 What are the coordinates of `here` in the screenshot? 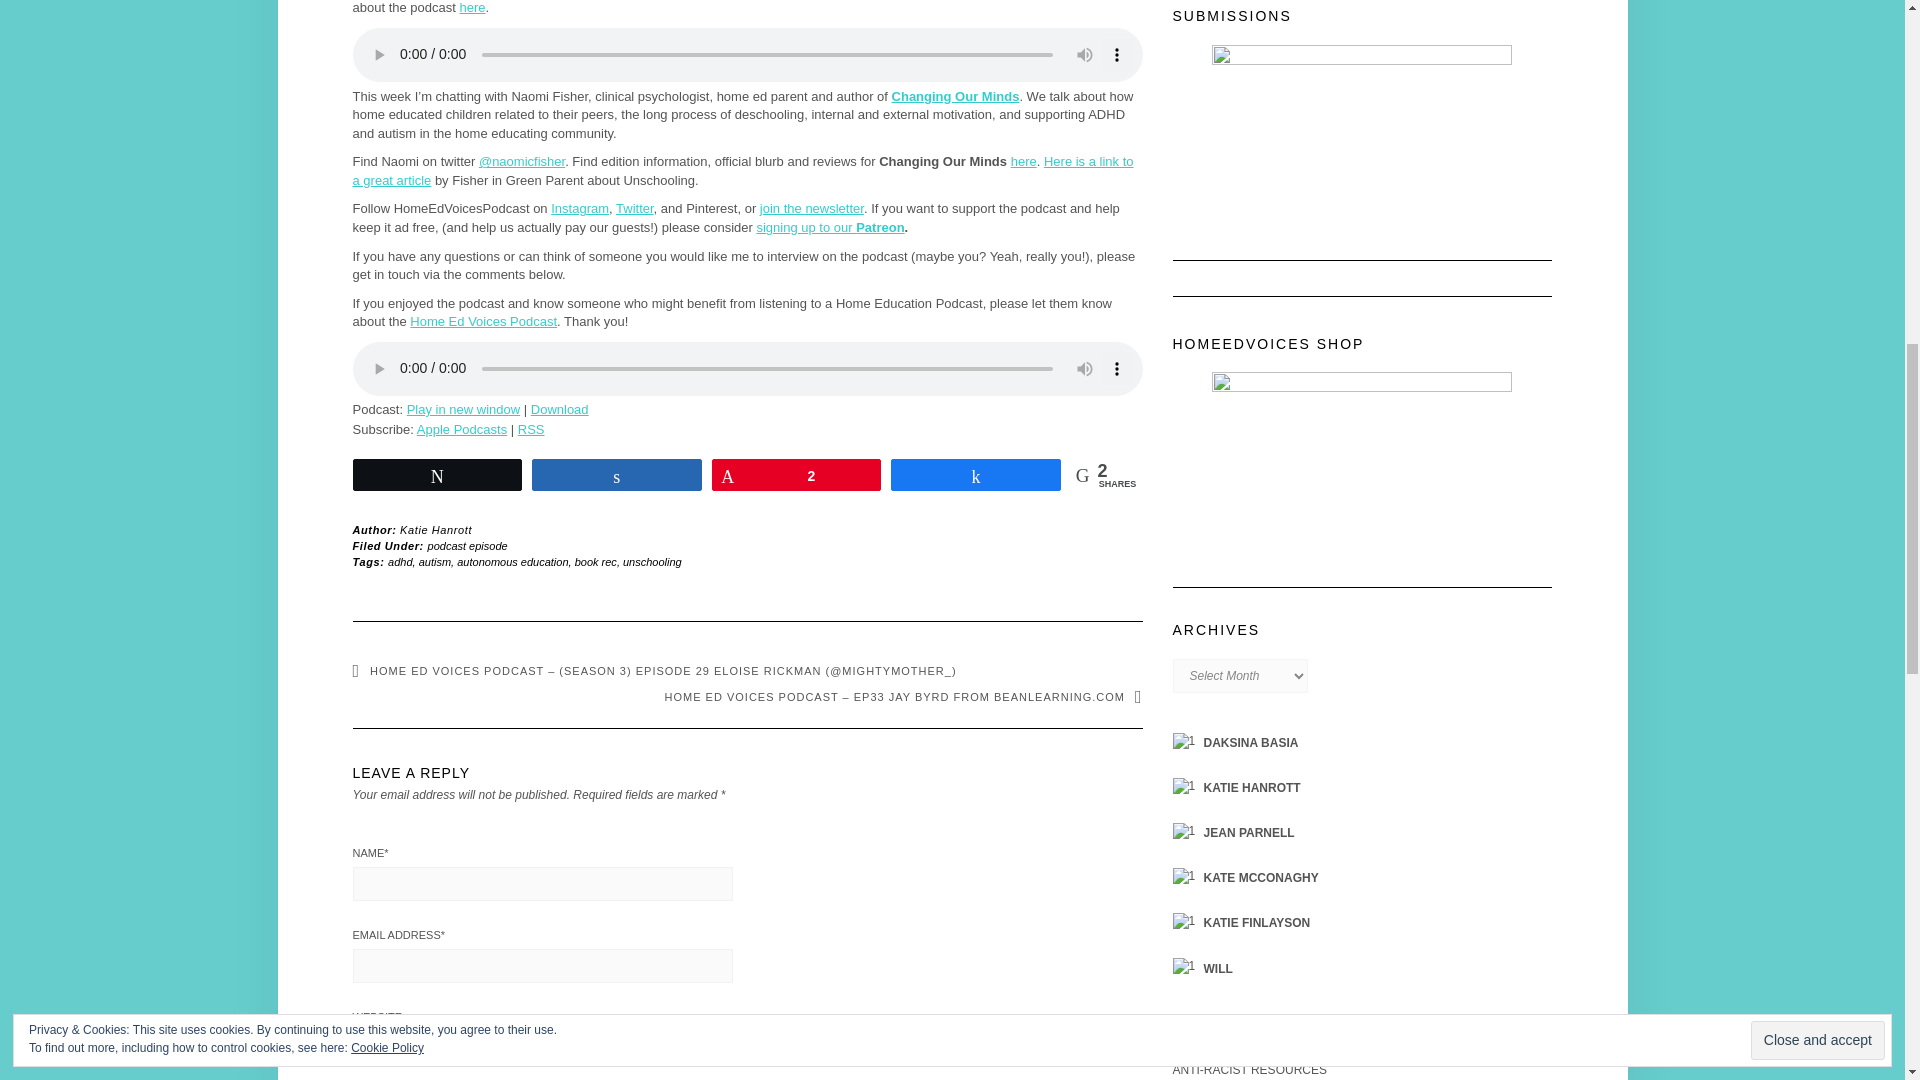 It's located at (1024, 161).